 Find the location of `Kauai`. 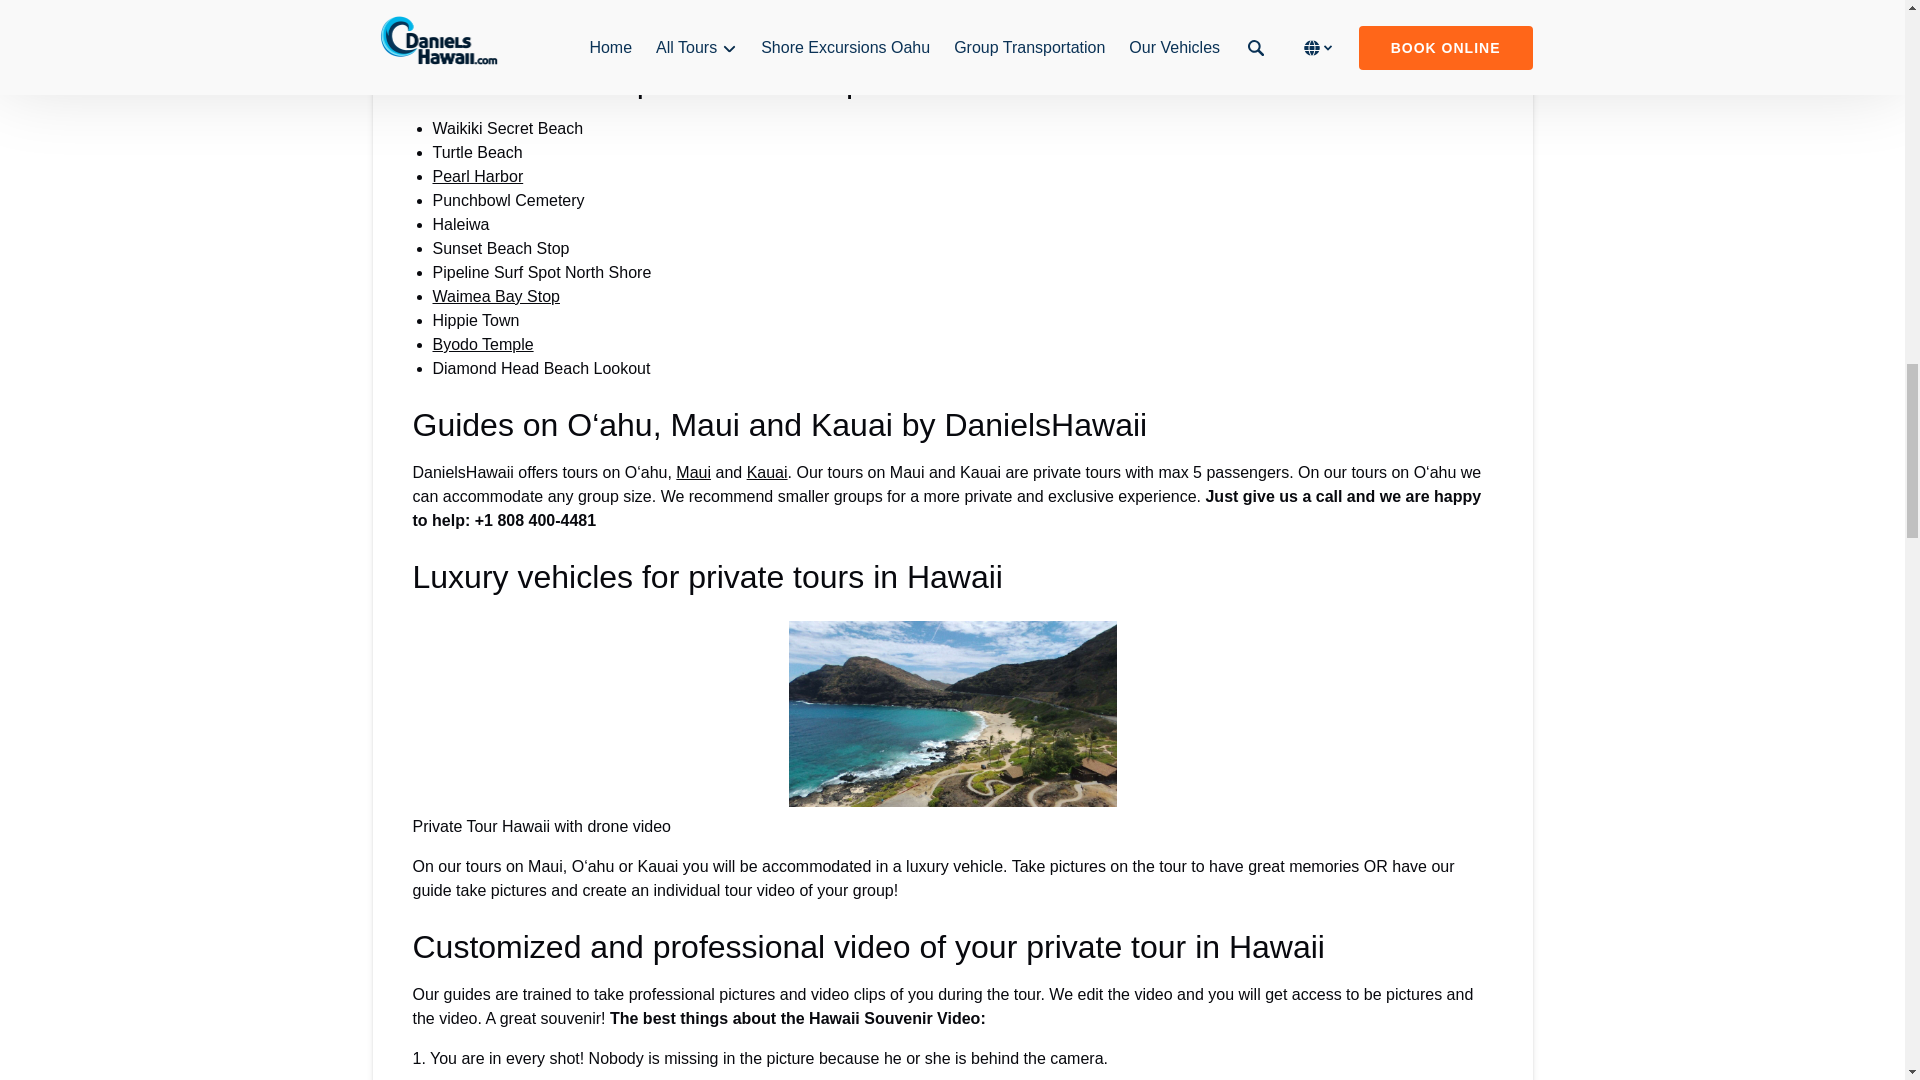

Kauai is located at coordinates (766, 472).